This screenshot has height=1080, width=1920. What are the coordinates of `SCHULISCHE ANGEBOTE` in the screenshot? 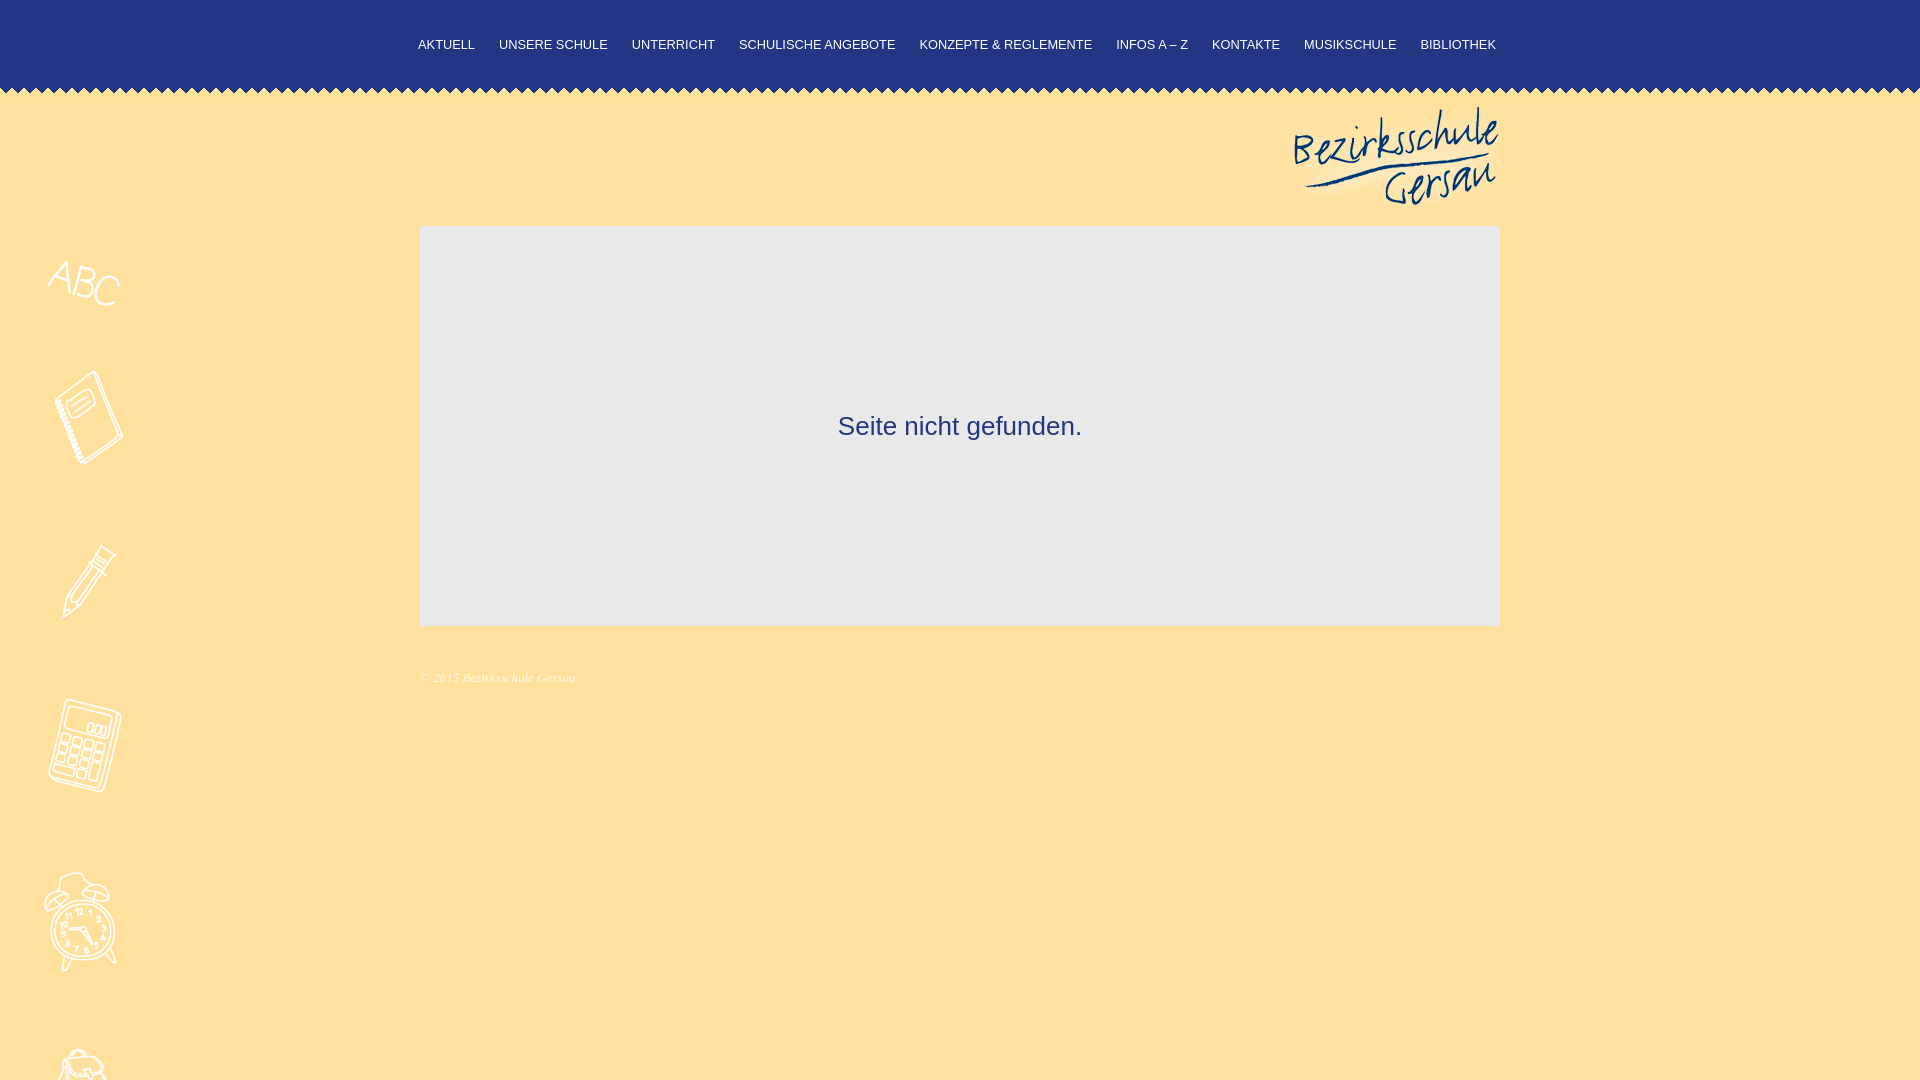 It's located at (817, 45).